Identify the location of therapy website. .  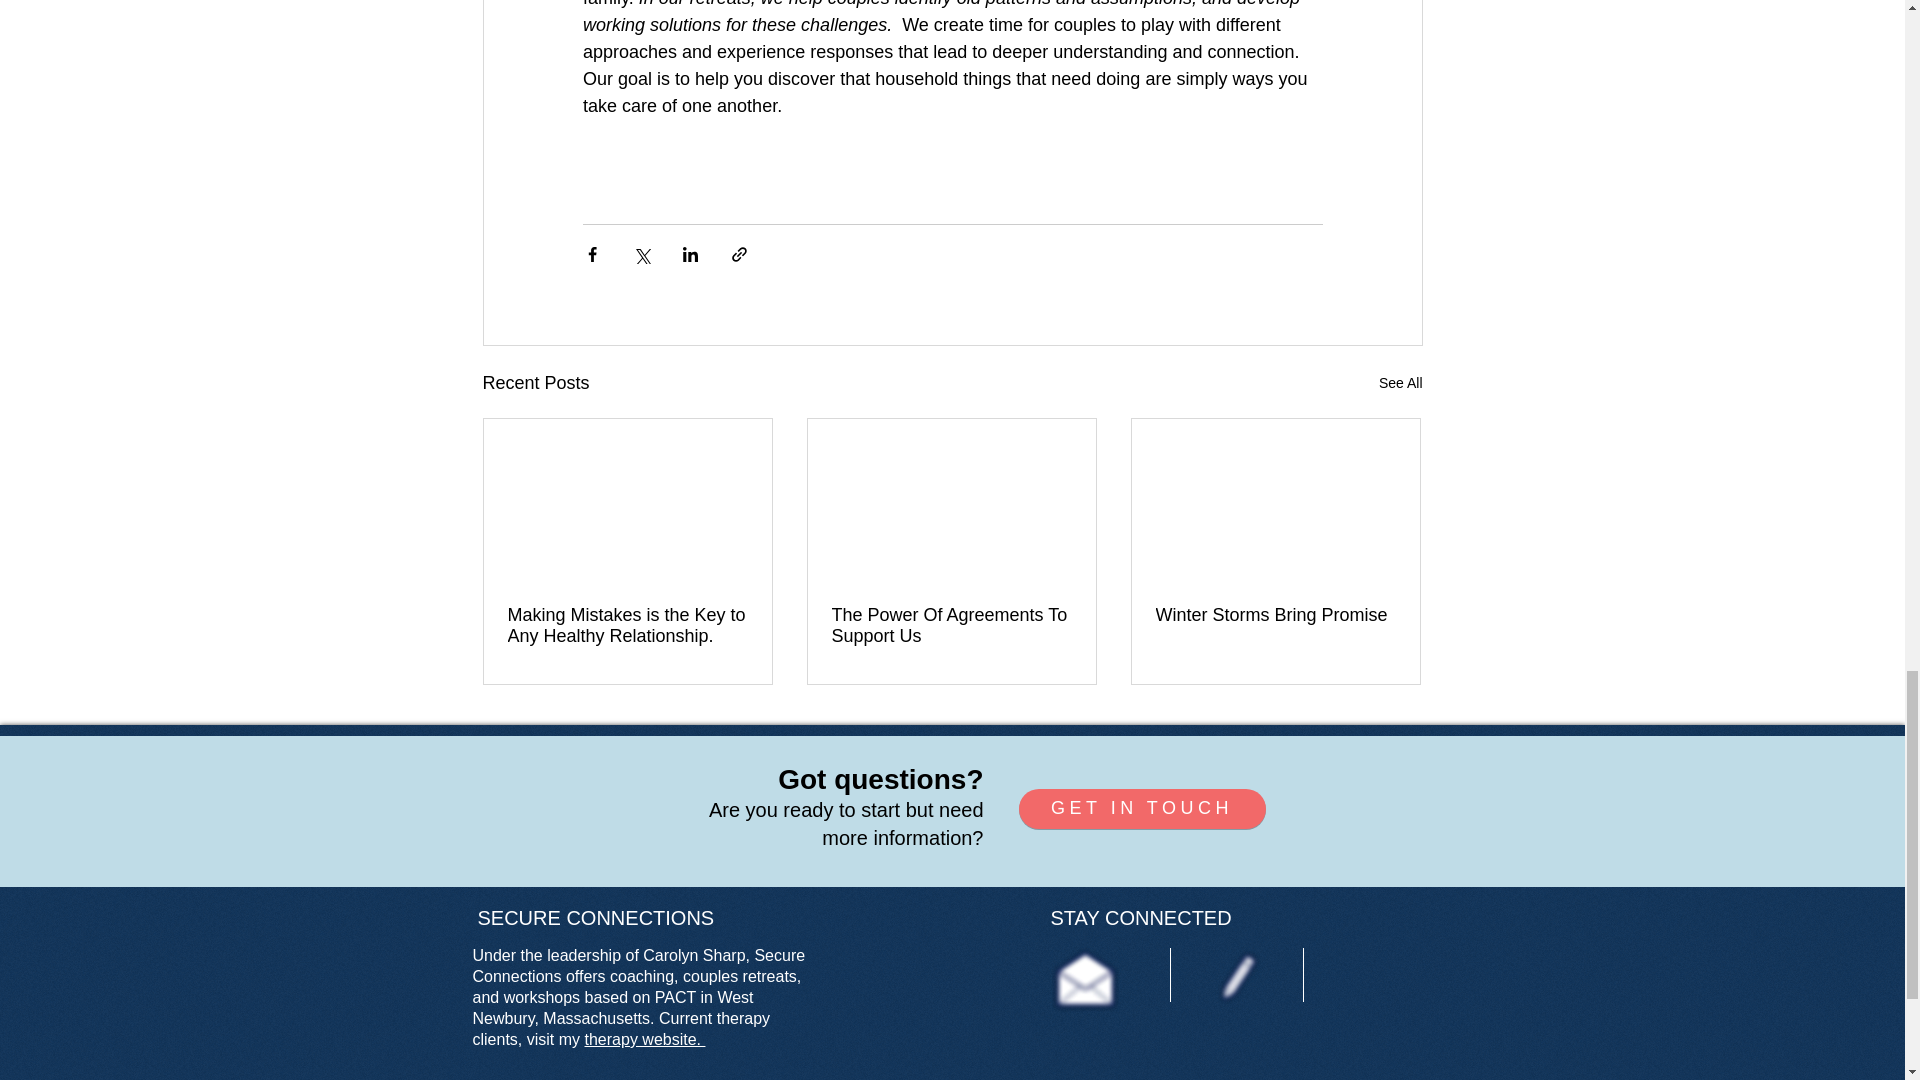
(646, 1039).